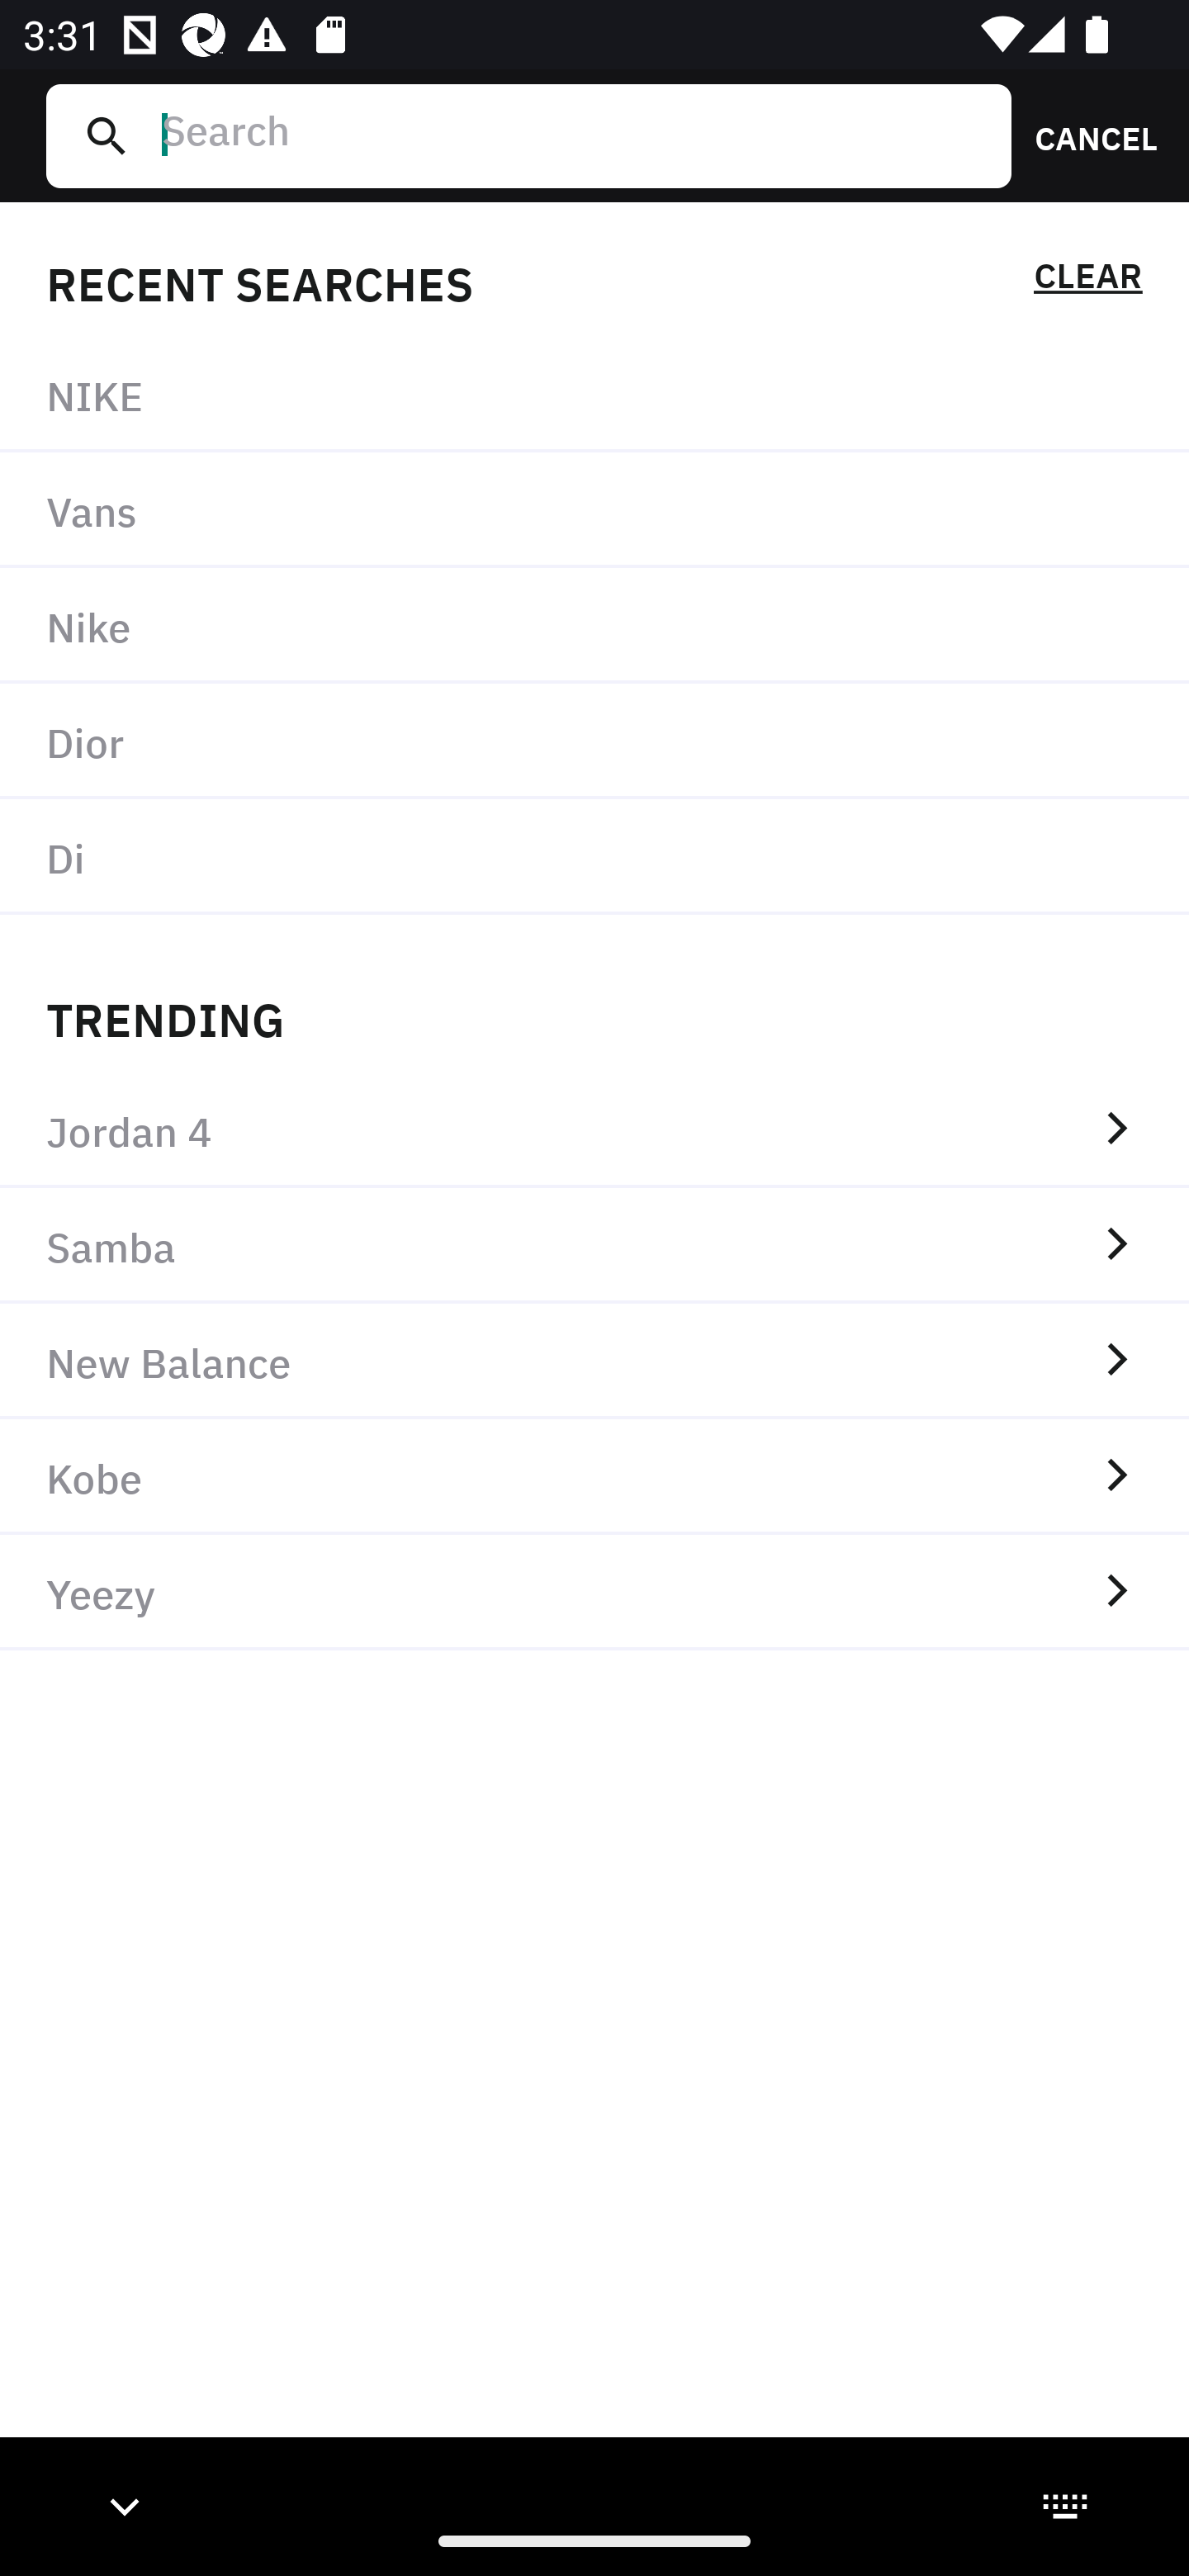 The height and width of the screenshot is (2576, 1189). What do you see at coordinates (594, 511) in the screenshot?
I see `Vans` at bounding box center [594, 511].